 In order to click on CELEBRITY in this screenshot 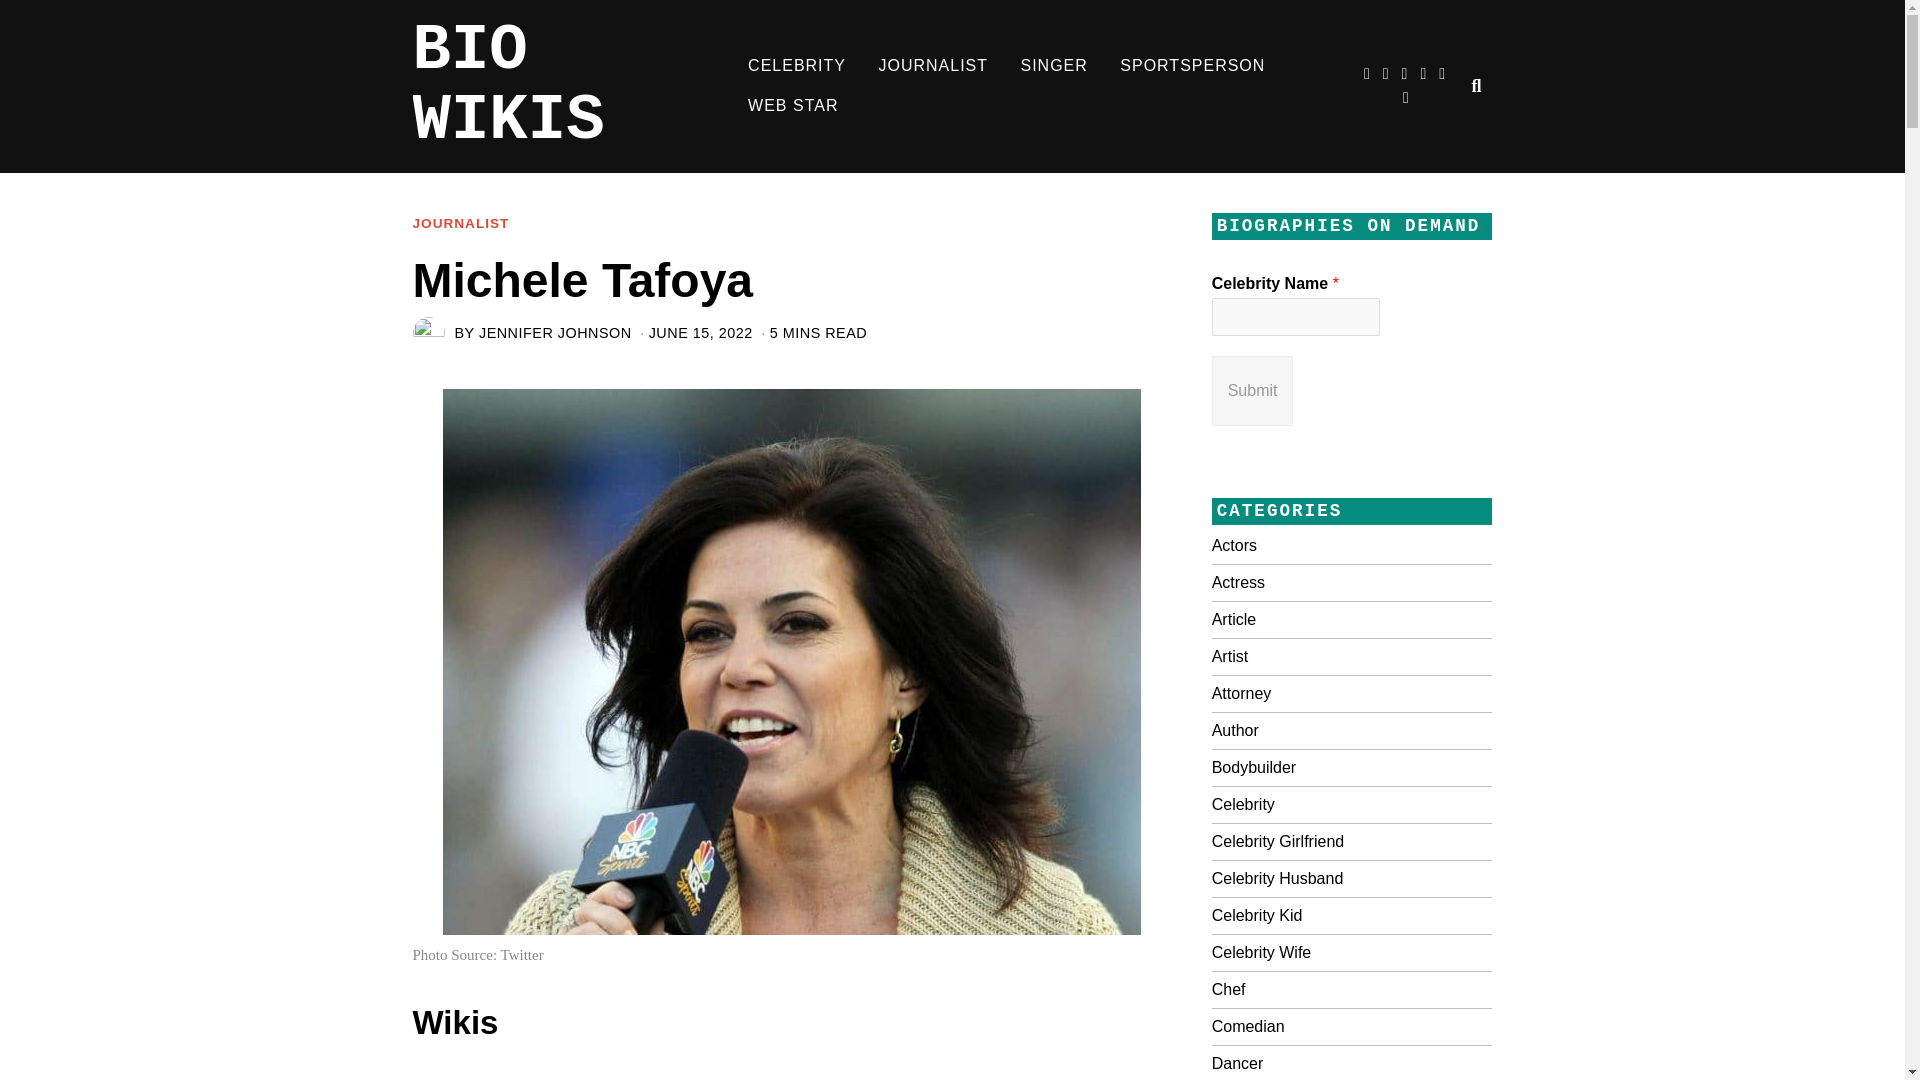, I will do `click(796, 66)`.